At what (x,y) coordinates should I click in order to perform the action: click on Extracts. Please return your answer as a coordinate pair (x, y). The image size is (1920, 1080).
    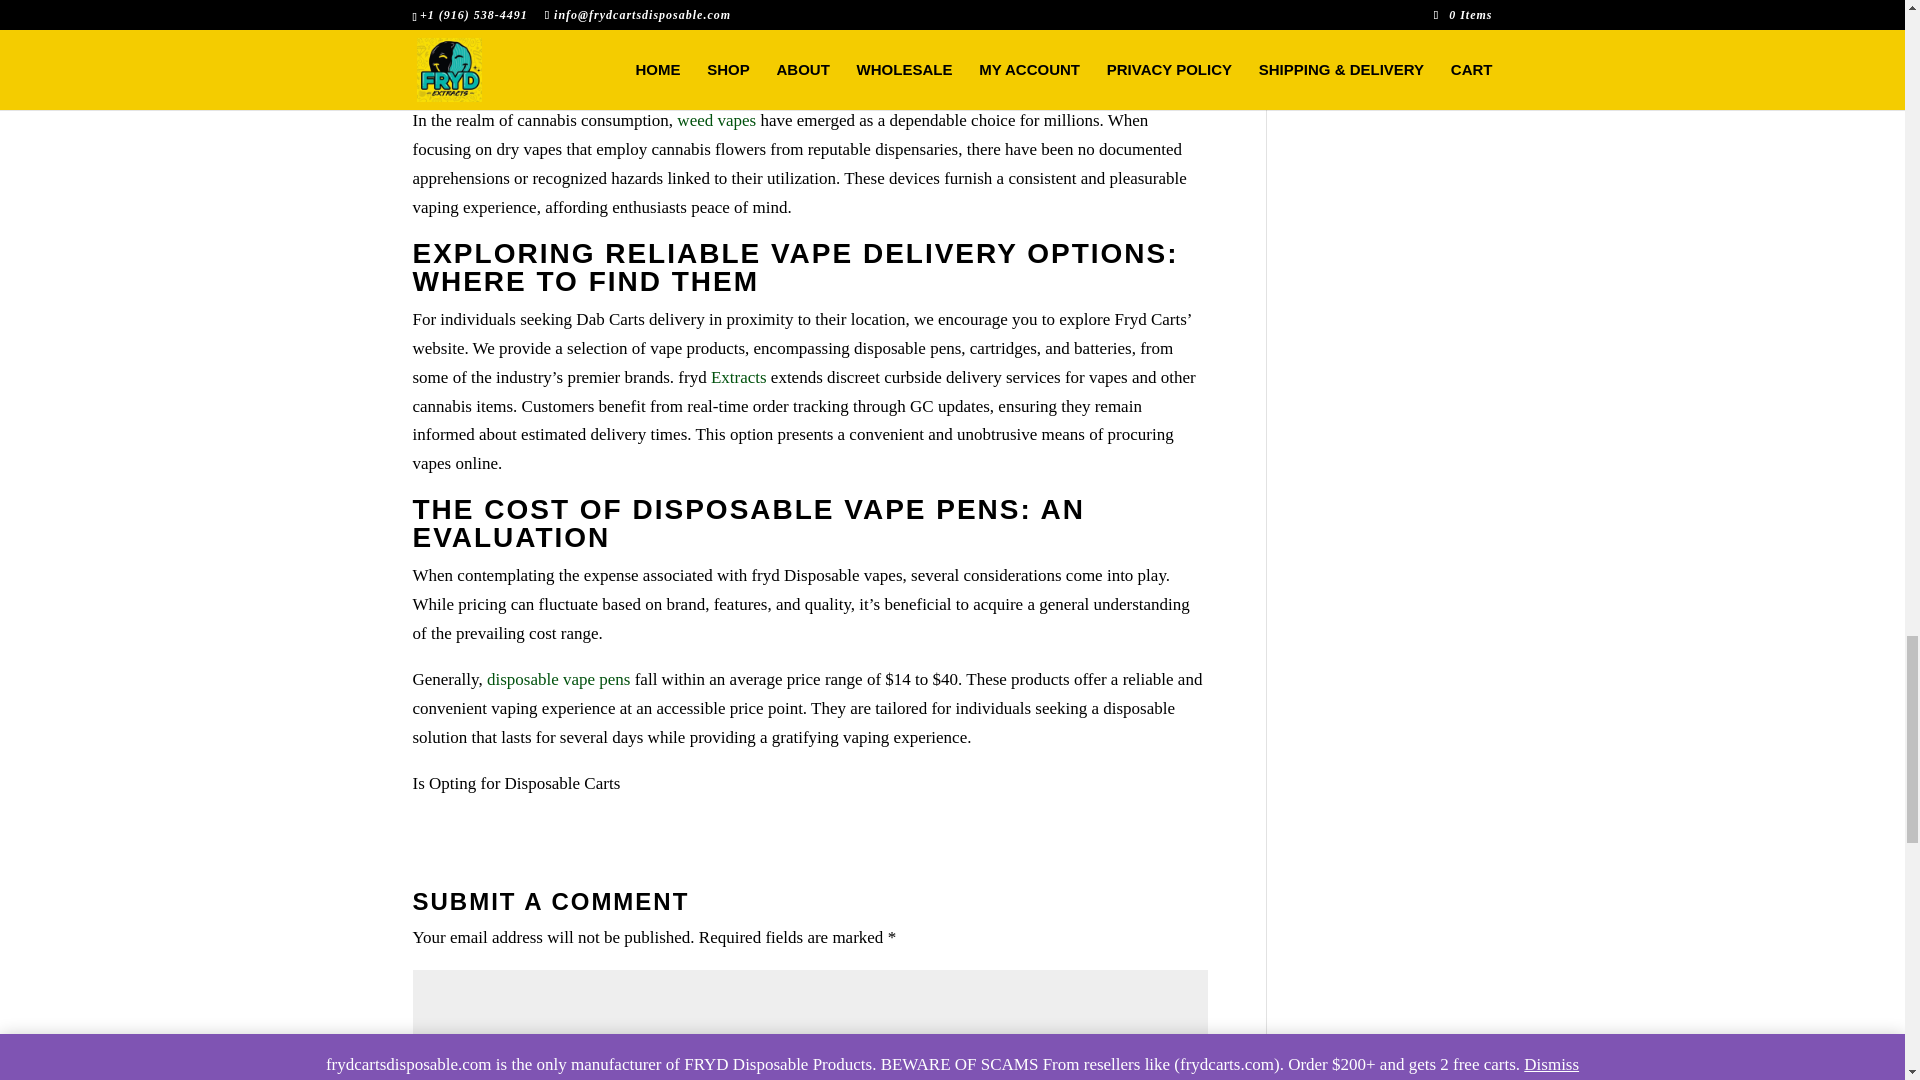
    Looking at the image, I should click on (738, 377).